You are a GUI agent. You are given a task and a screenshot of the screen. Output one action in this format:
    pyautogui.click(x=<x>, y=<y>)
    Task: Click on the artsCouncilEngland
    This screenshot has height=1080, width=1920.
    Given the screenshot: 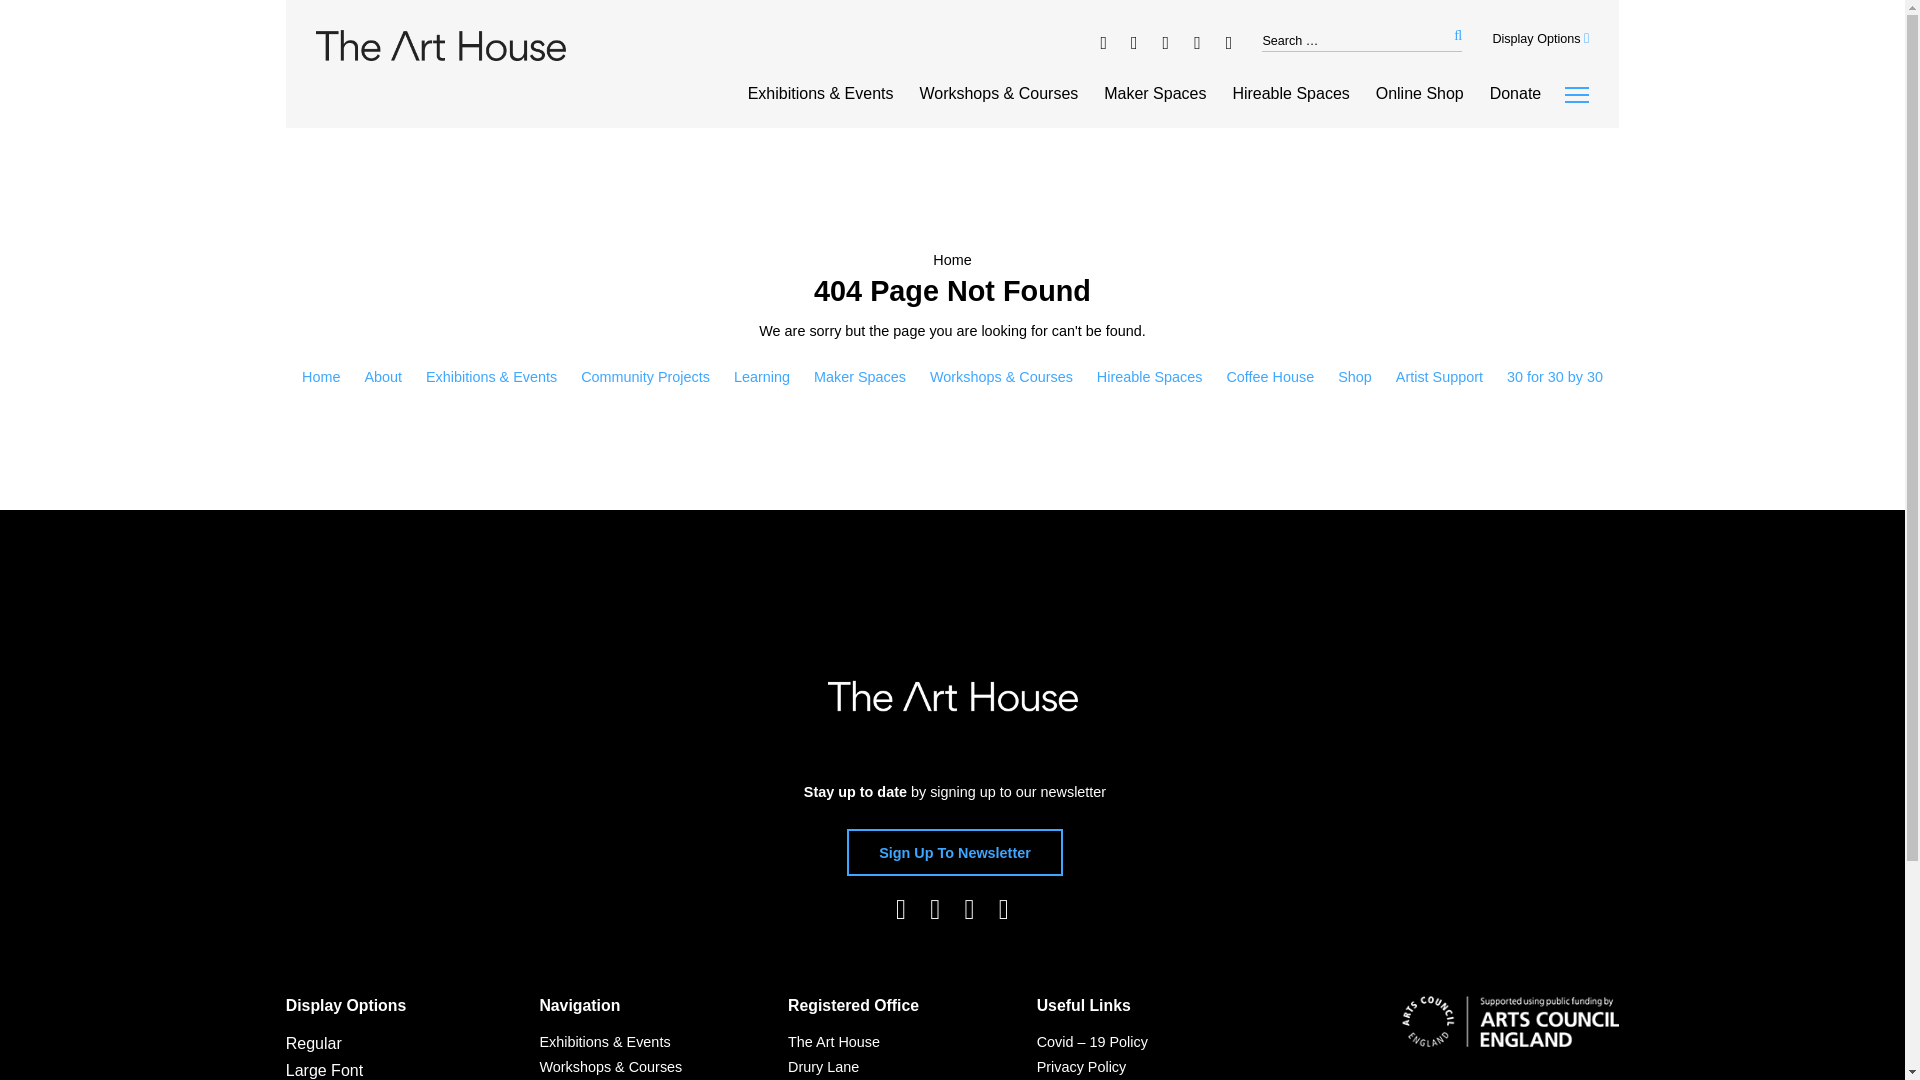 What is the action you would take?
    pyautogui.click(x=1510, y=1072)
    